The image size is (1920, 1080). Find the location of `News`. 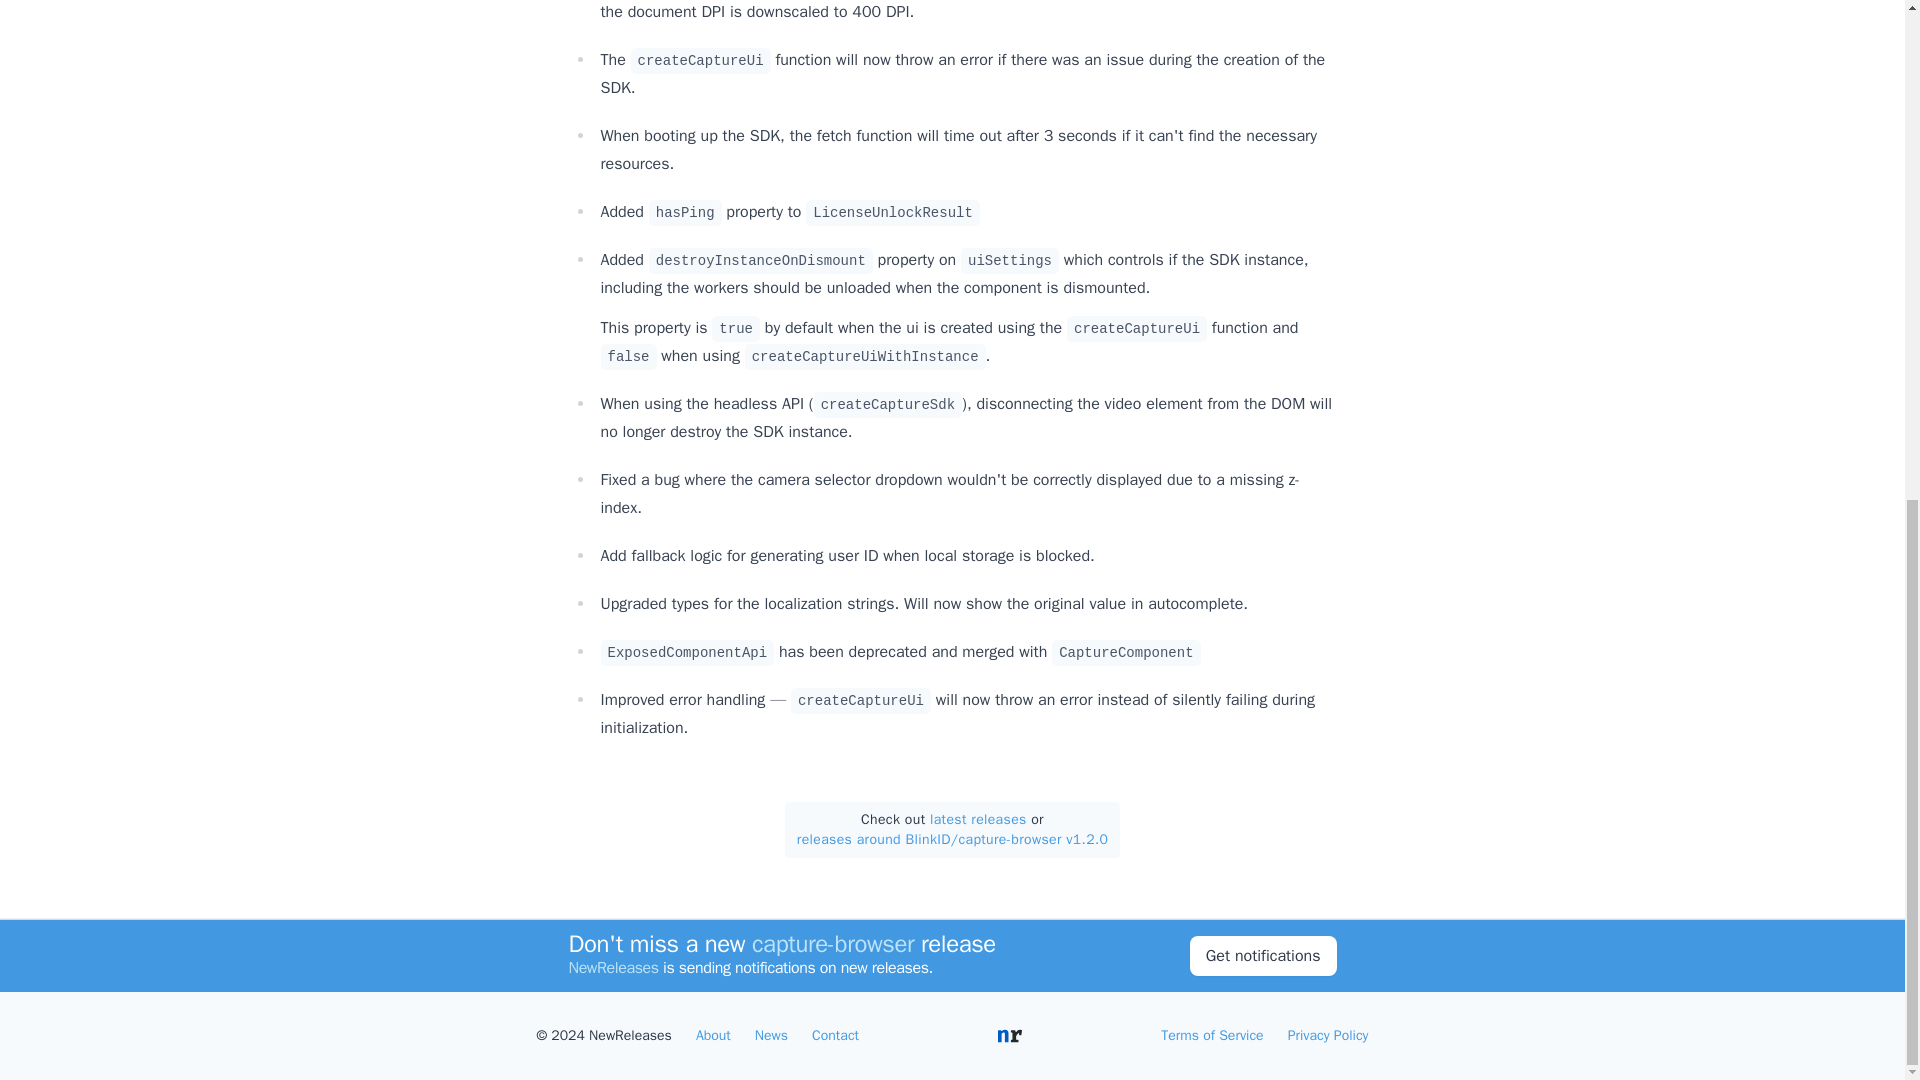

News is located at coordinates (770, 1036).